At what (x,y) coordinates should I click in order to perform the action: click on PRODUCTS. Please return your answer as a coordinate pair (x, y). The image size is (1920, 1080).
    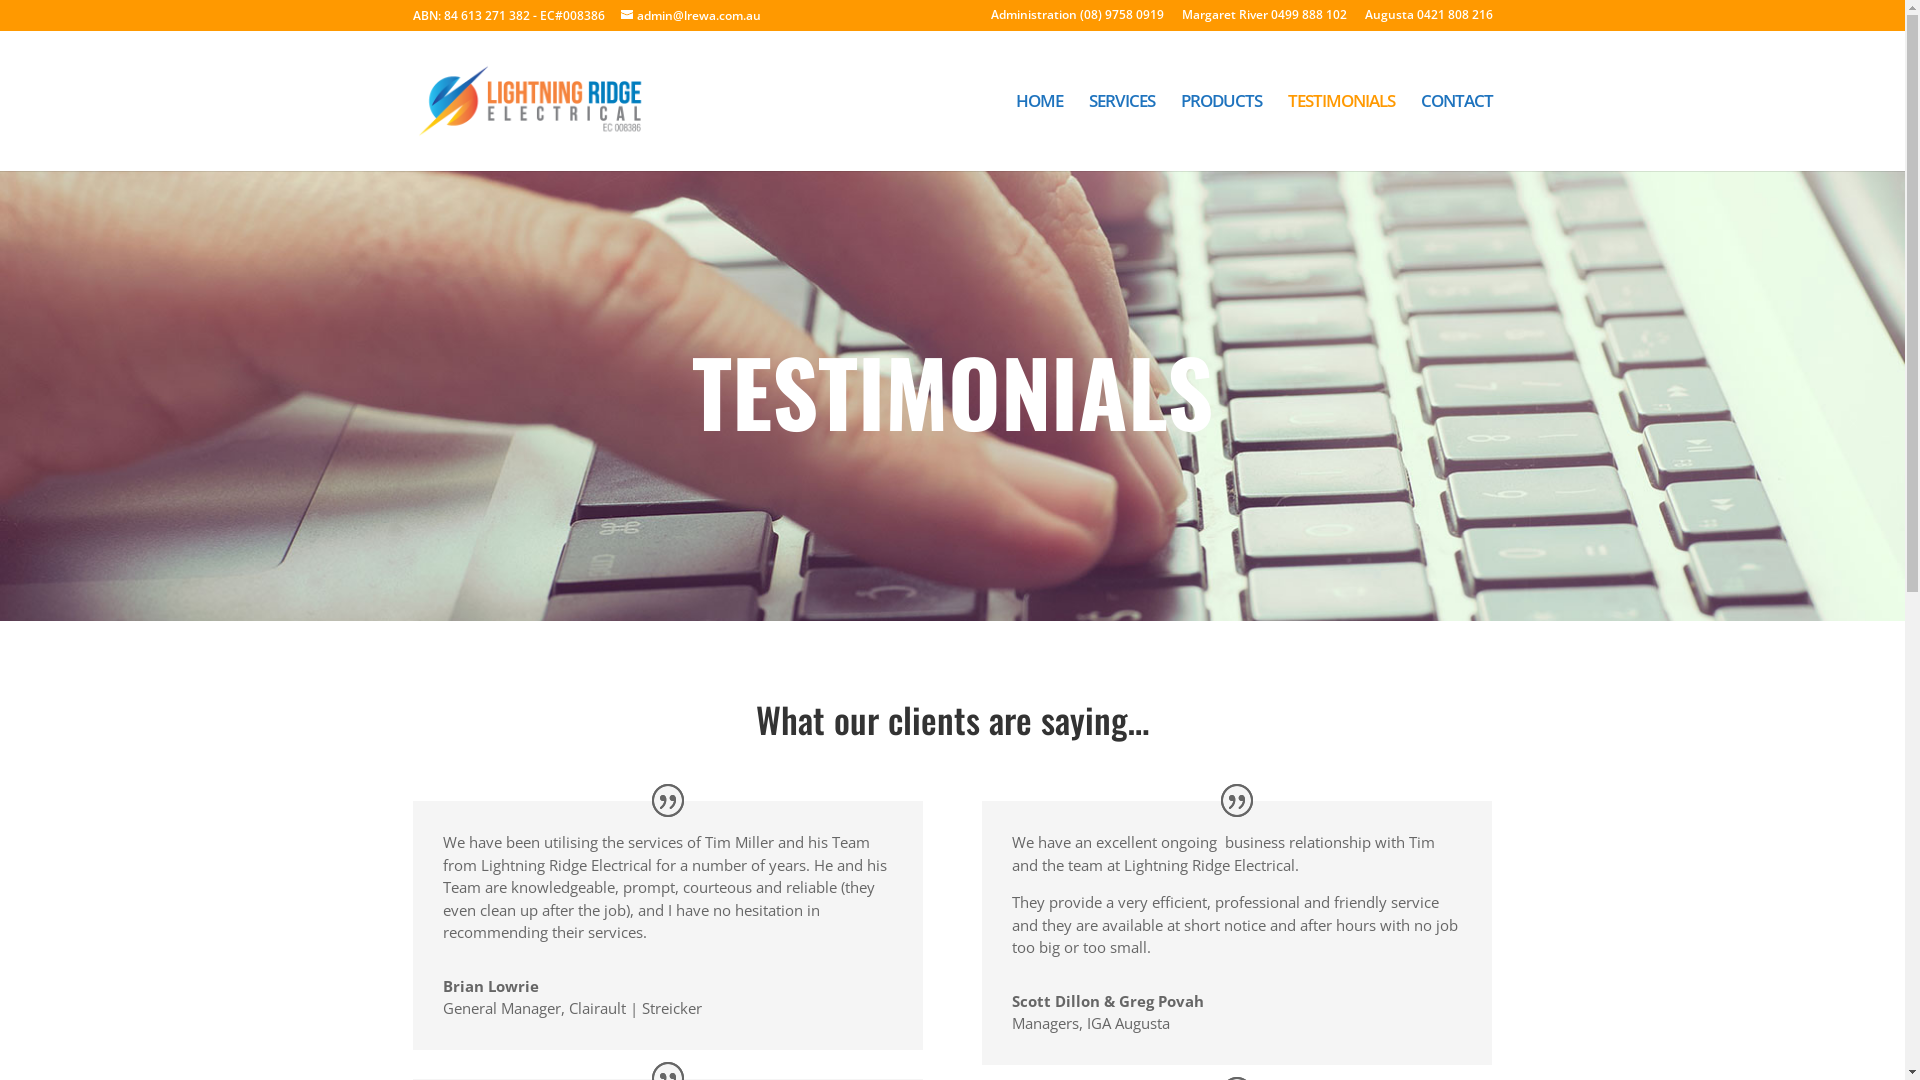
    Looking at the image, I should click on (1220, 132).